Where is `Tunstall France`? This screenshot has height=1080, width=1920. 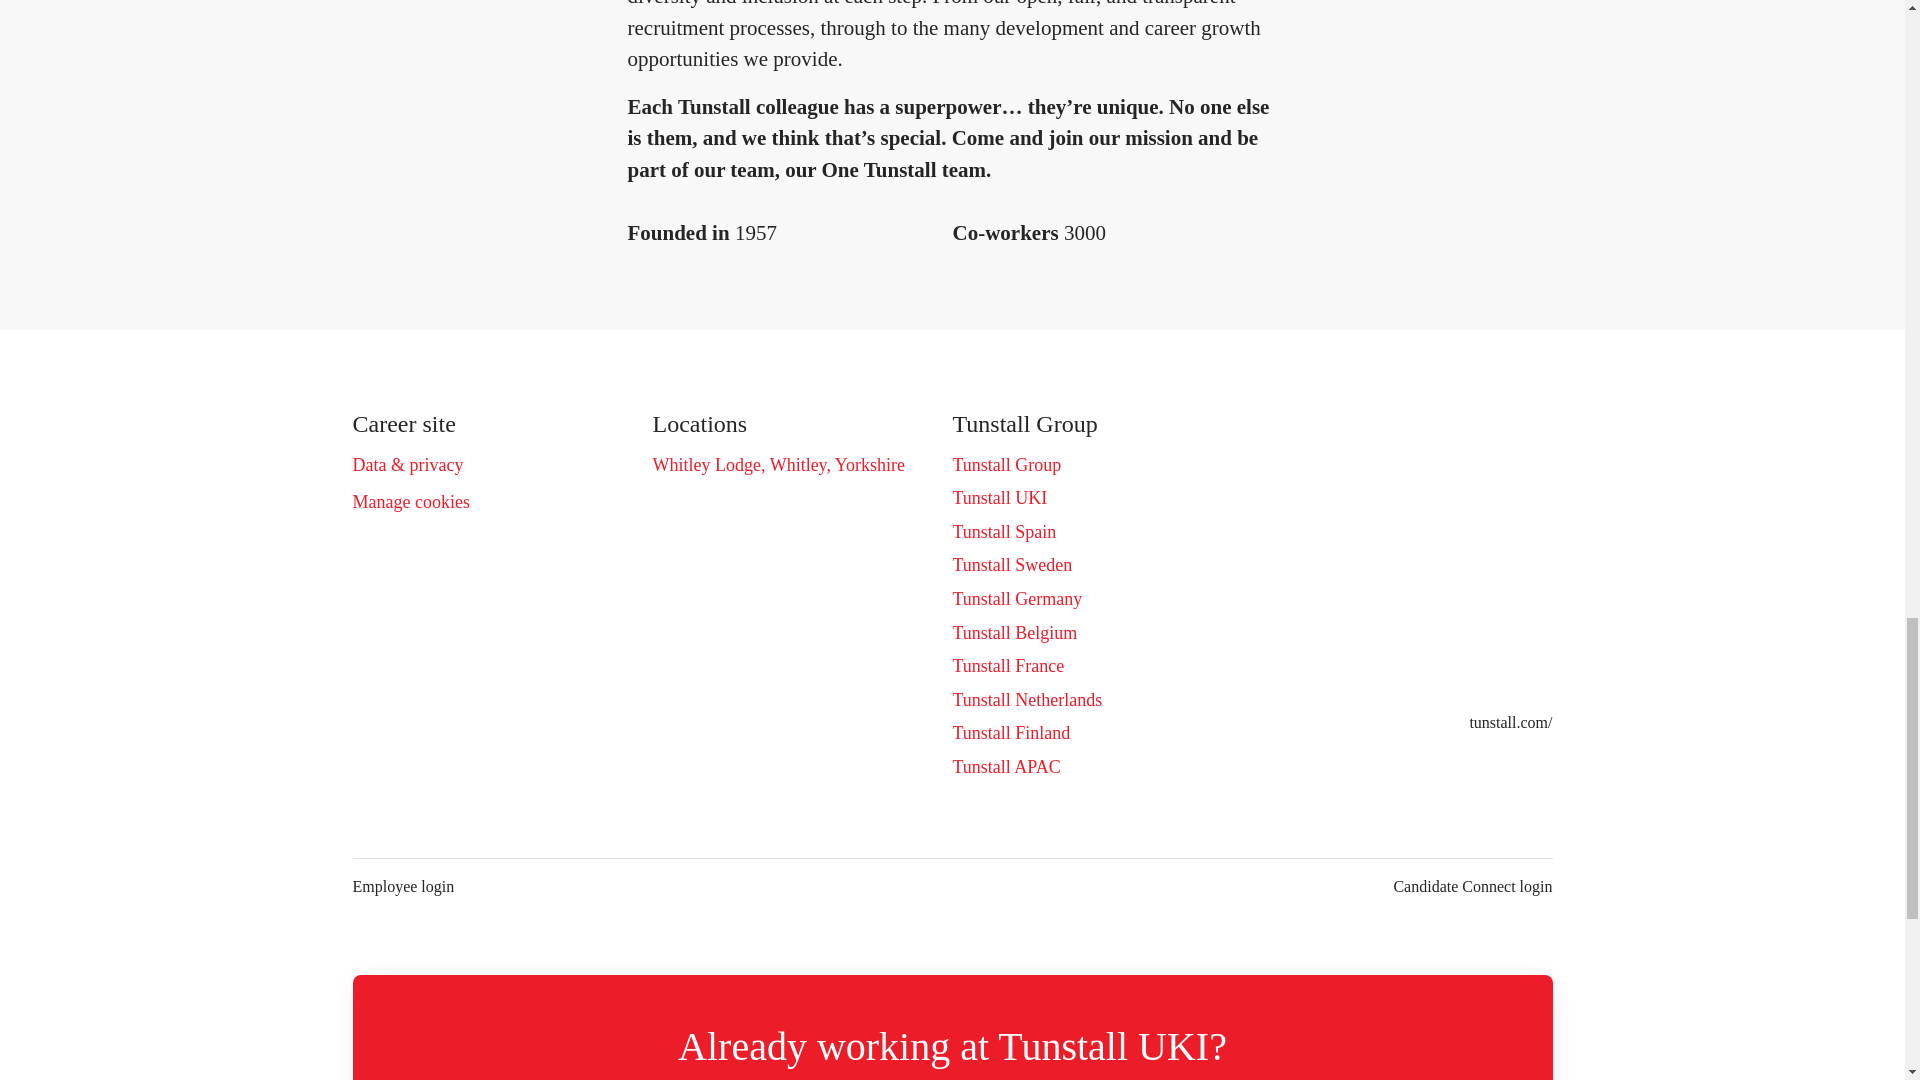 Tunstall France is located at coordinates (1008, 666).